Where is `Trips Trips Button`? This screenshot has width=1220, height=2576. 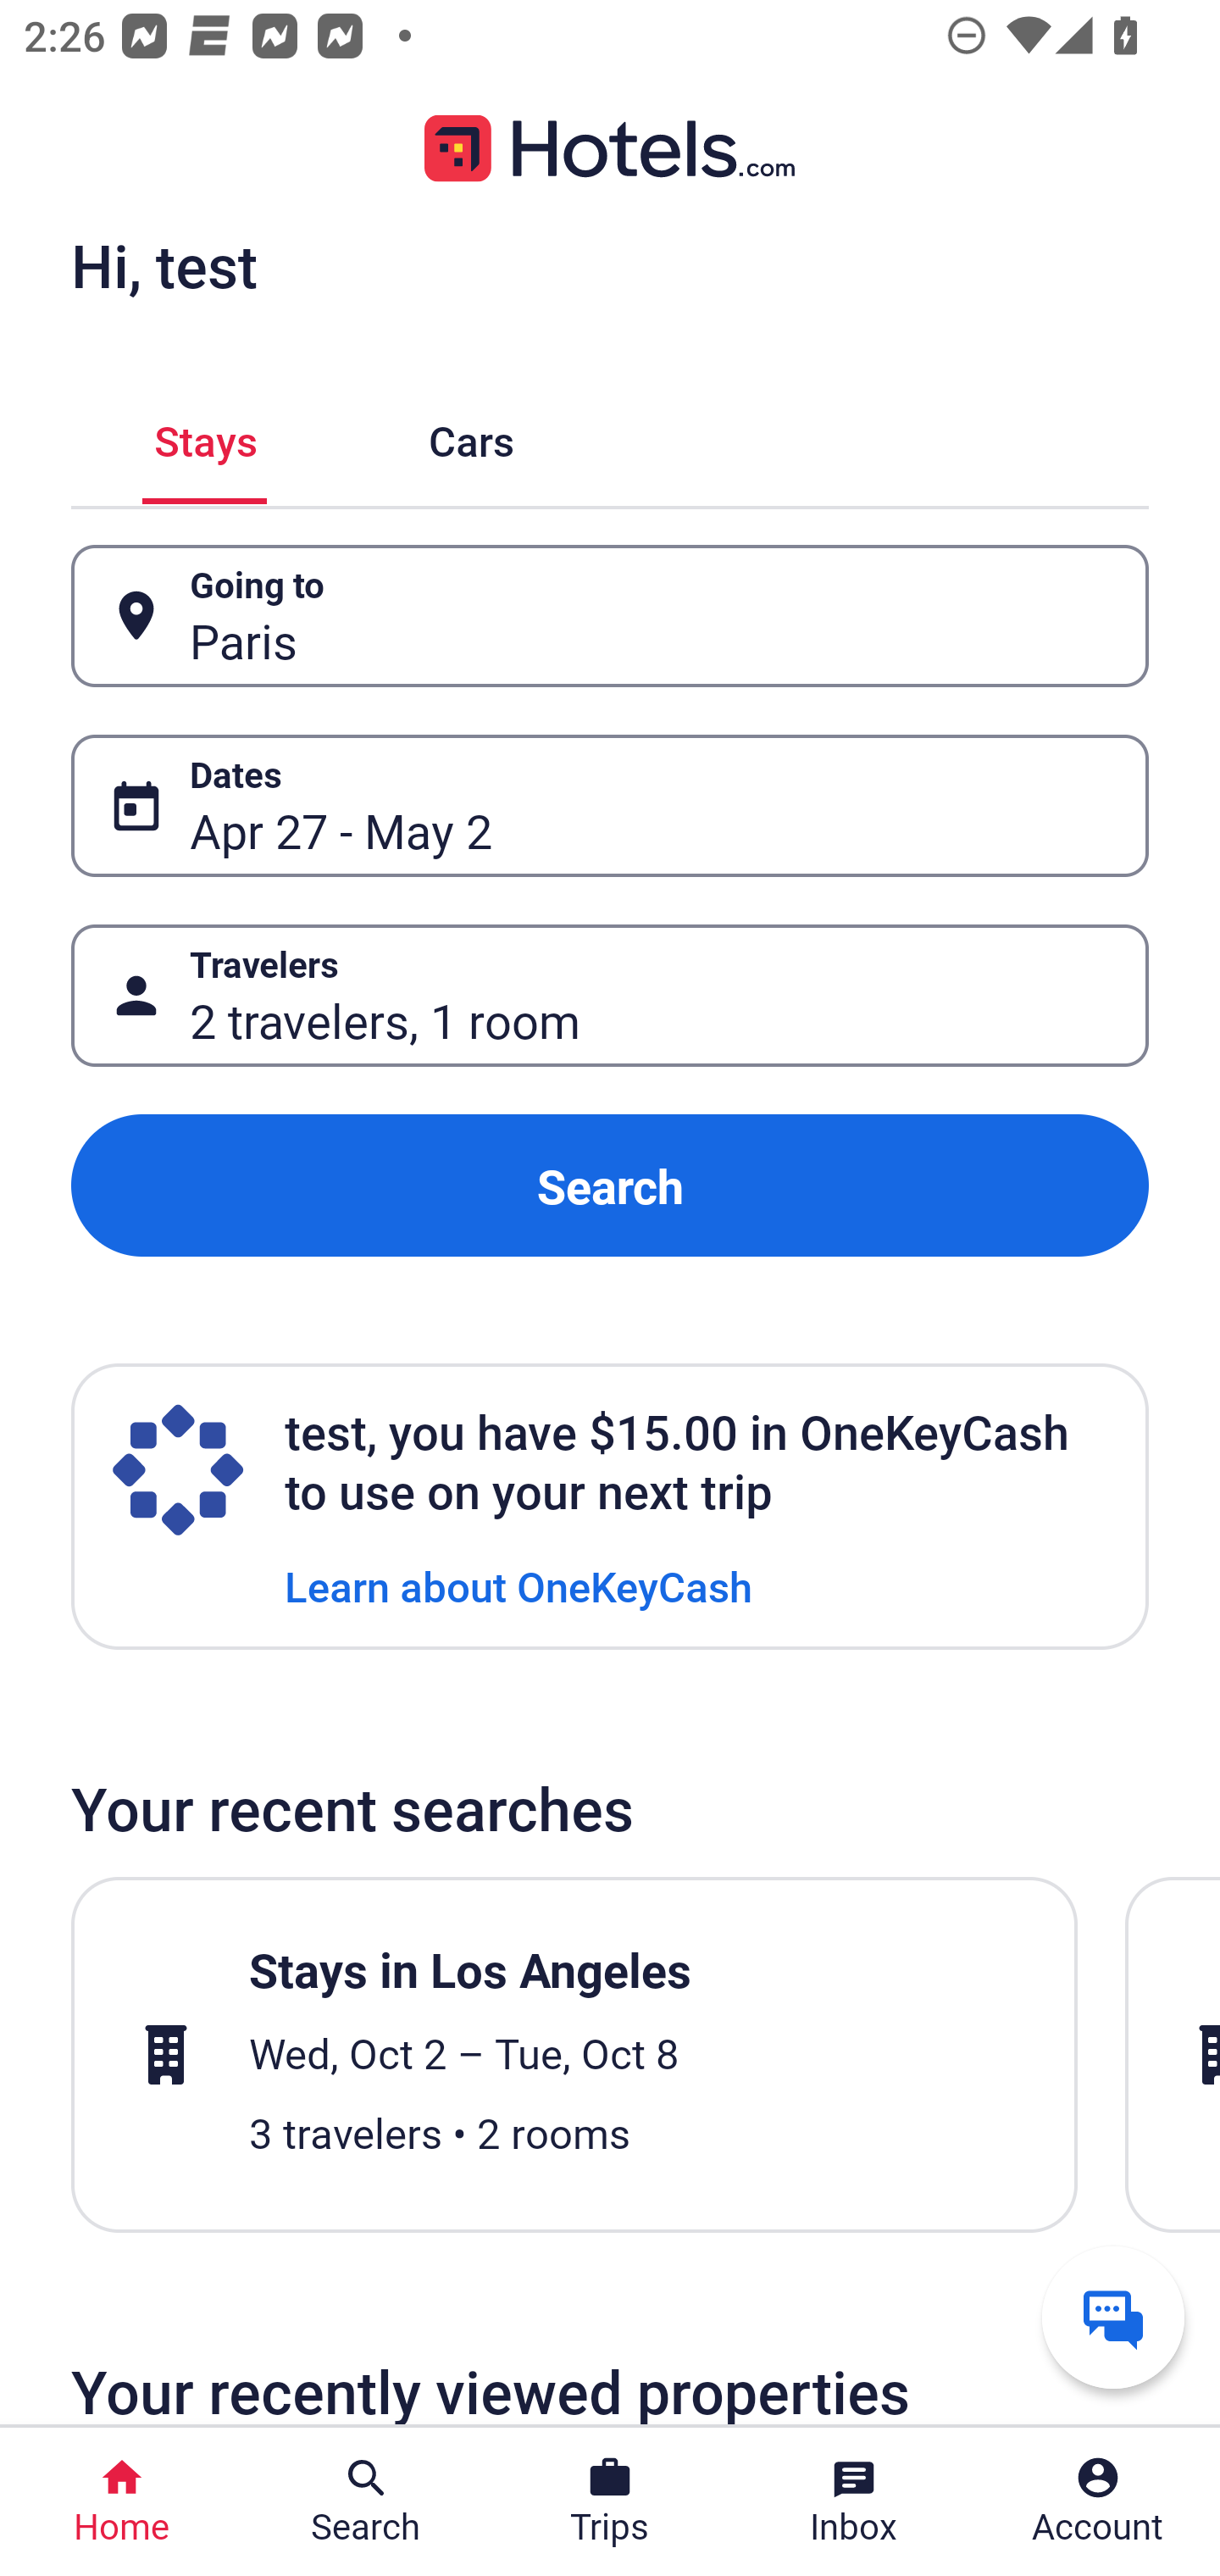
Trips Trips Button is located at coordinates (610, 2501).